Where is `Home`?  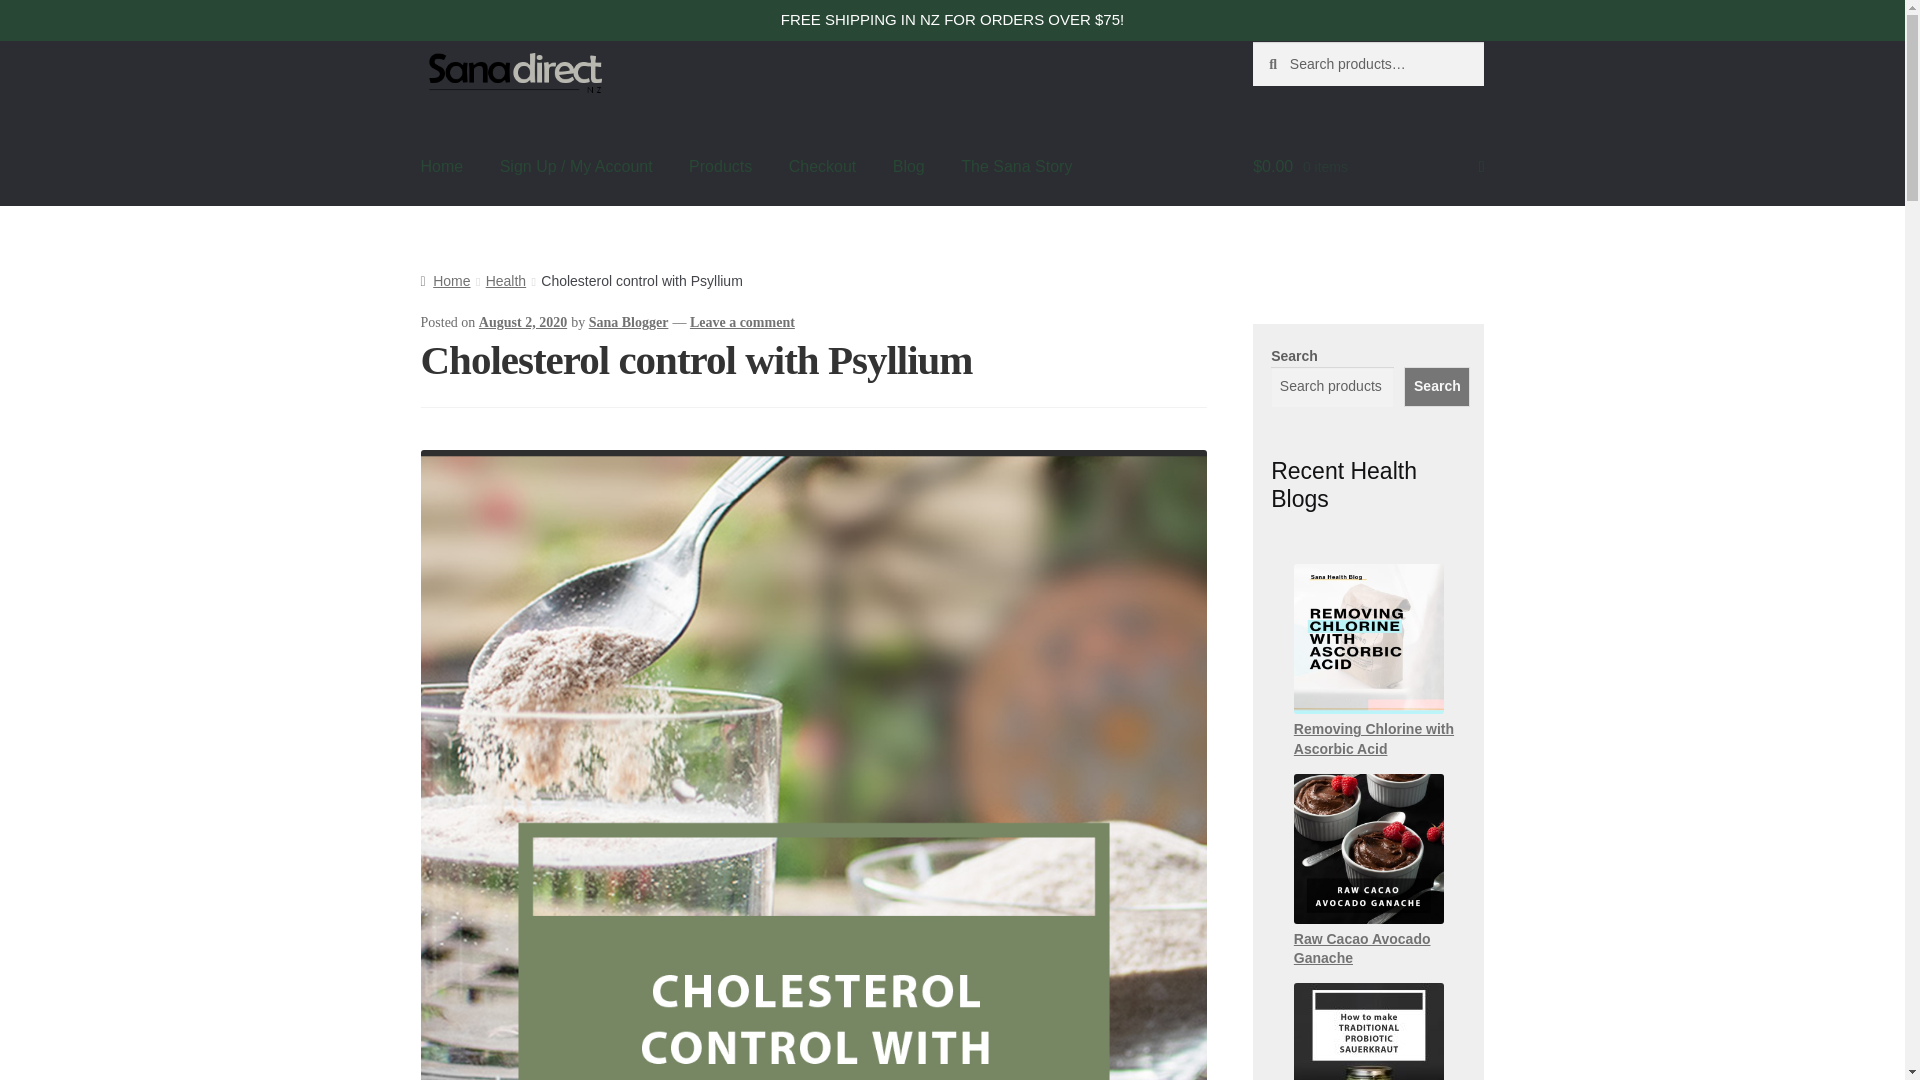 Home is located at coordinates (442, 167).